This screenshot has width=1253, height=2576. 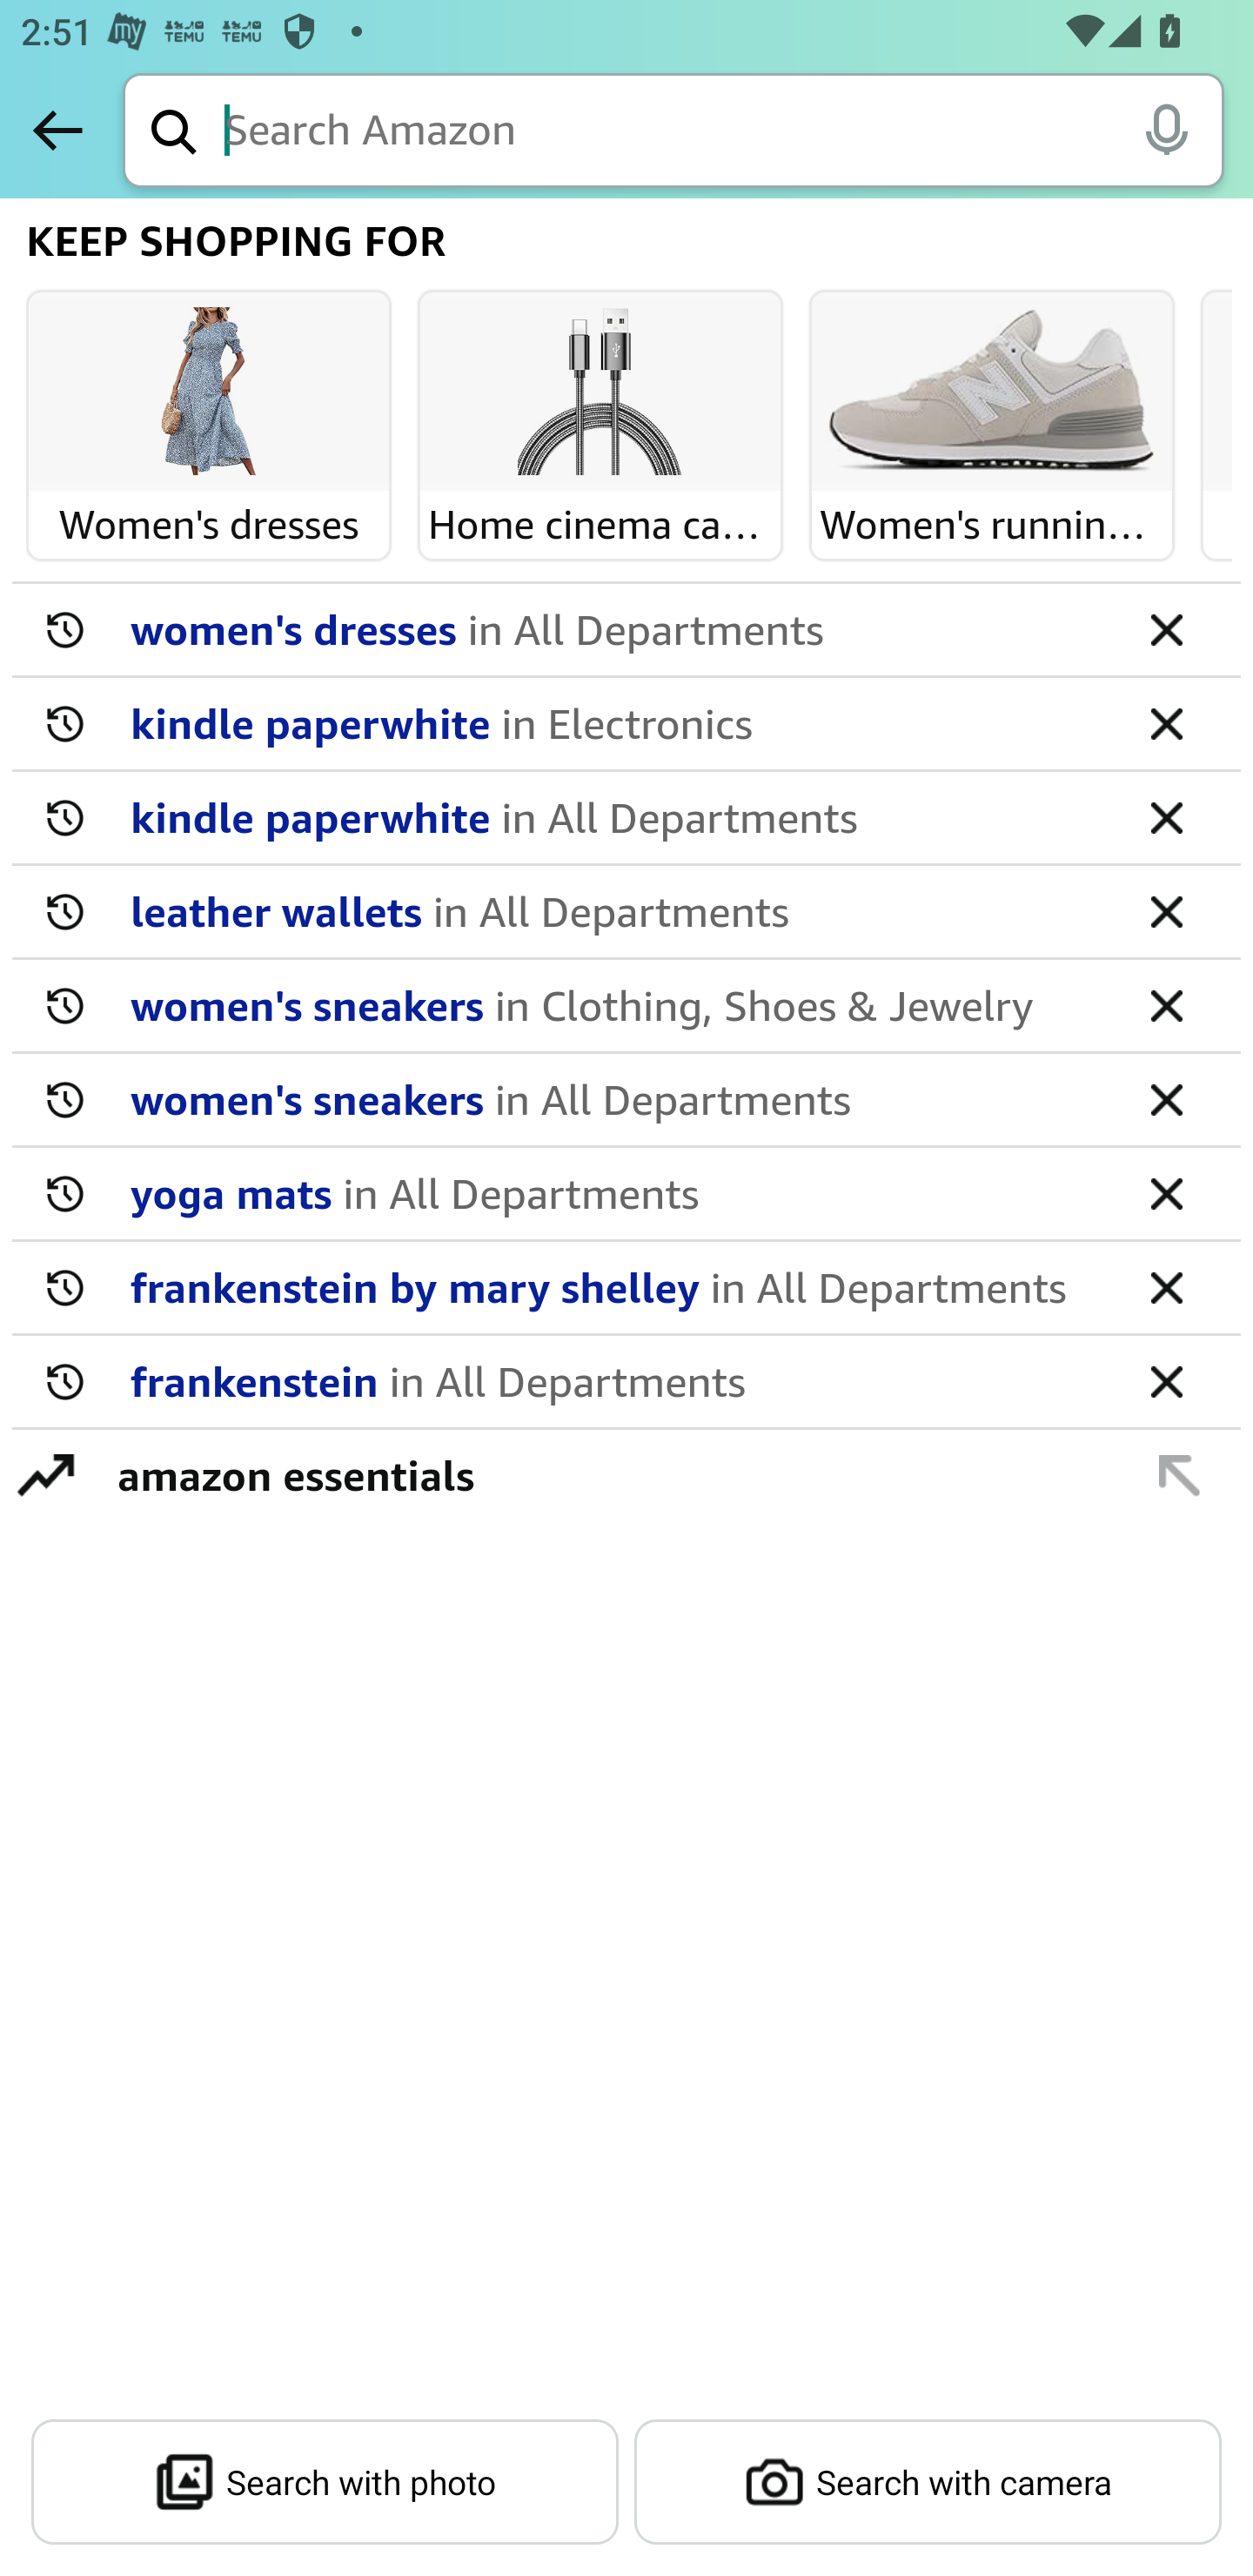 I want to click on leather wallets, so click(x=615, y=910).